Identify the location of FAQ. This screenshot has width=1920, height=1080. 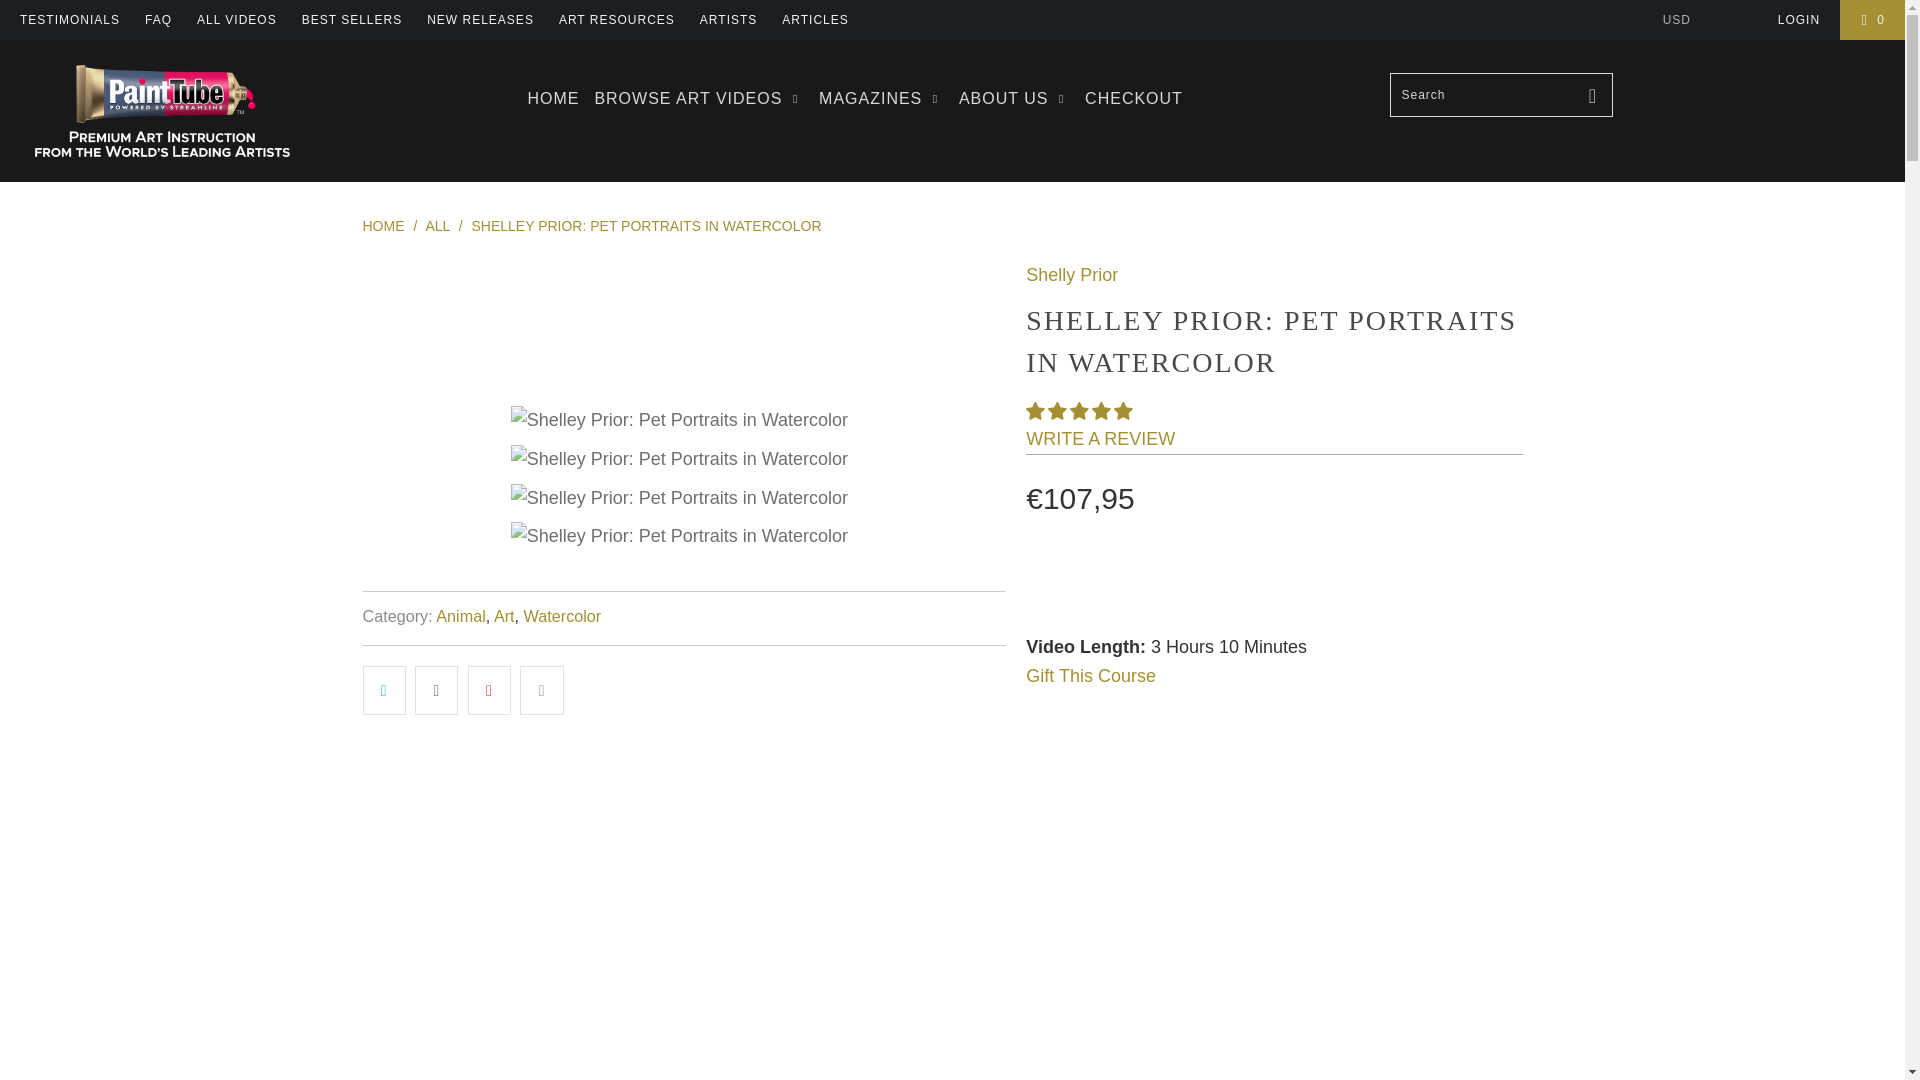
(158, 20).